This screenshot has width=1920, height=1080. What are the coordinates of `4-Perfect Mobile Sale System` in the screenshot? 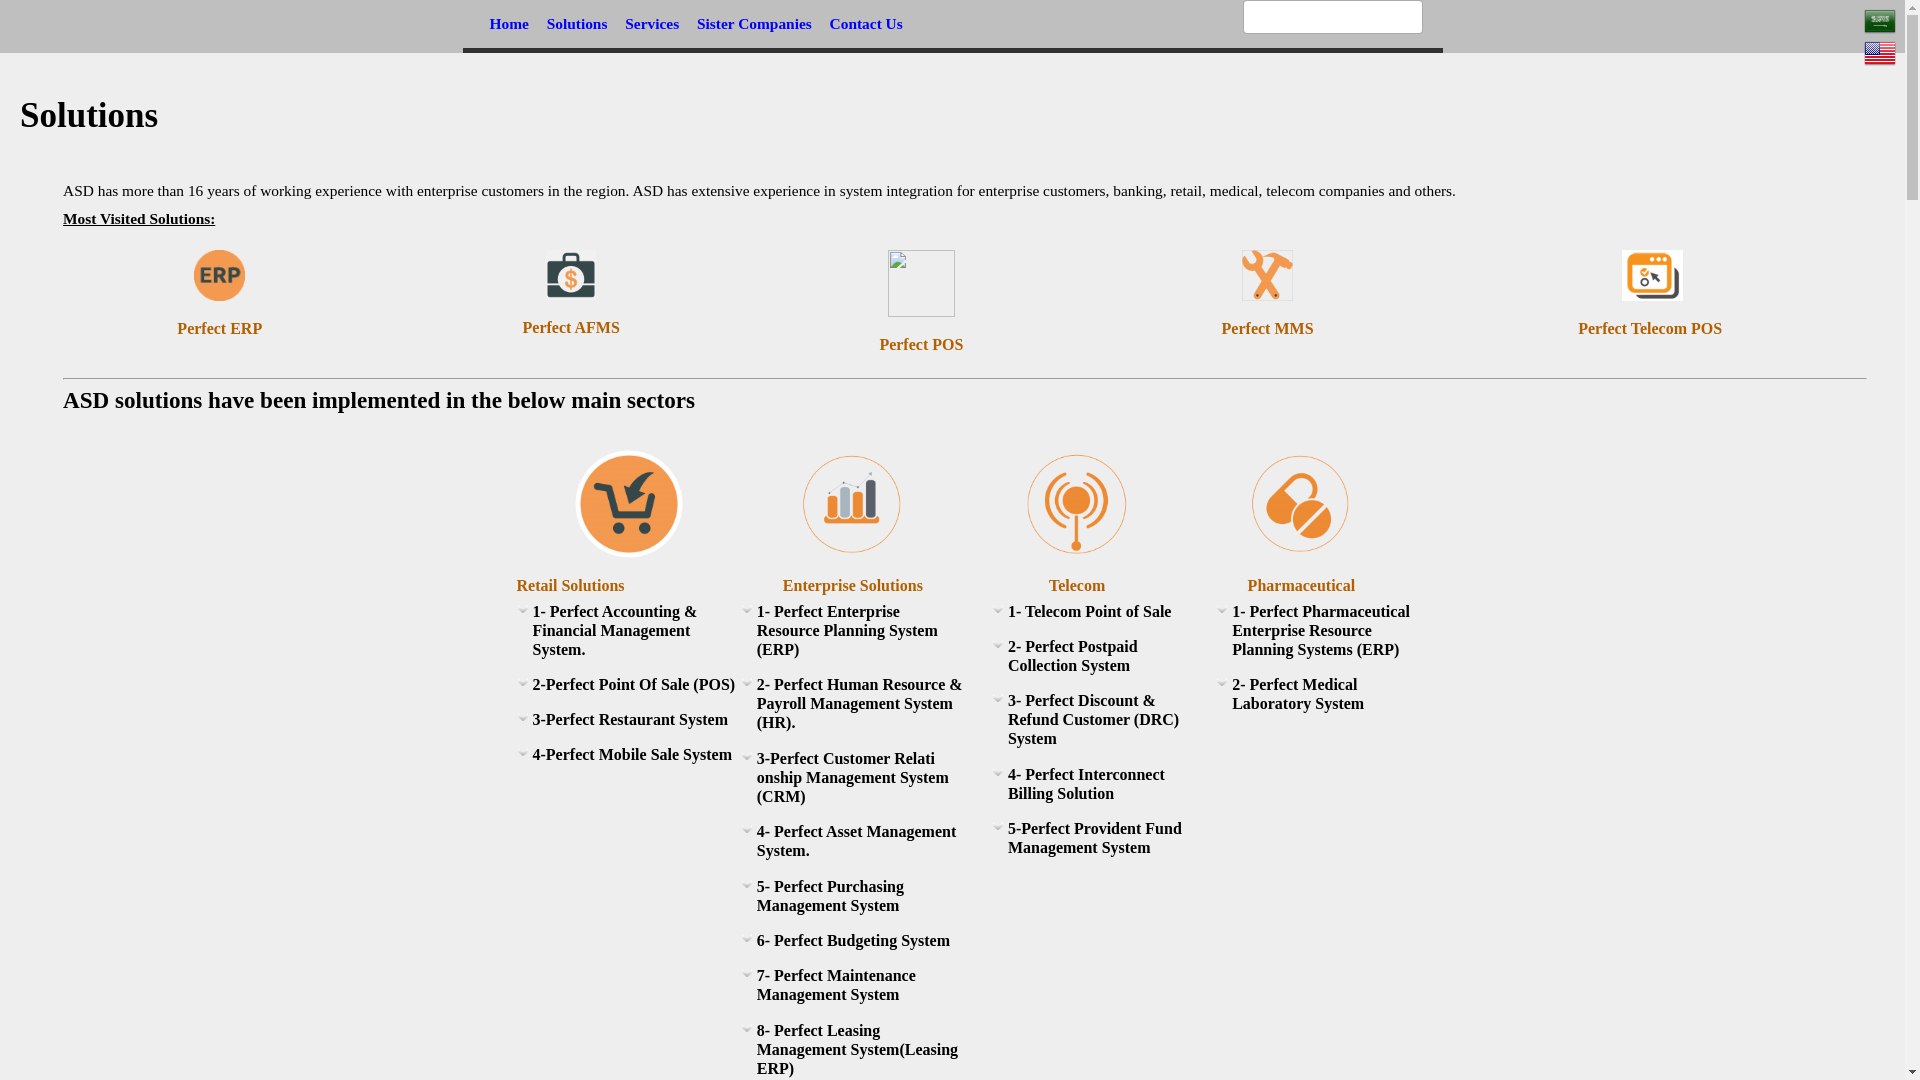 It's located at (628, 760).